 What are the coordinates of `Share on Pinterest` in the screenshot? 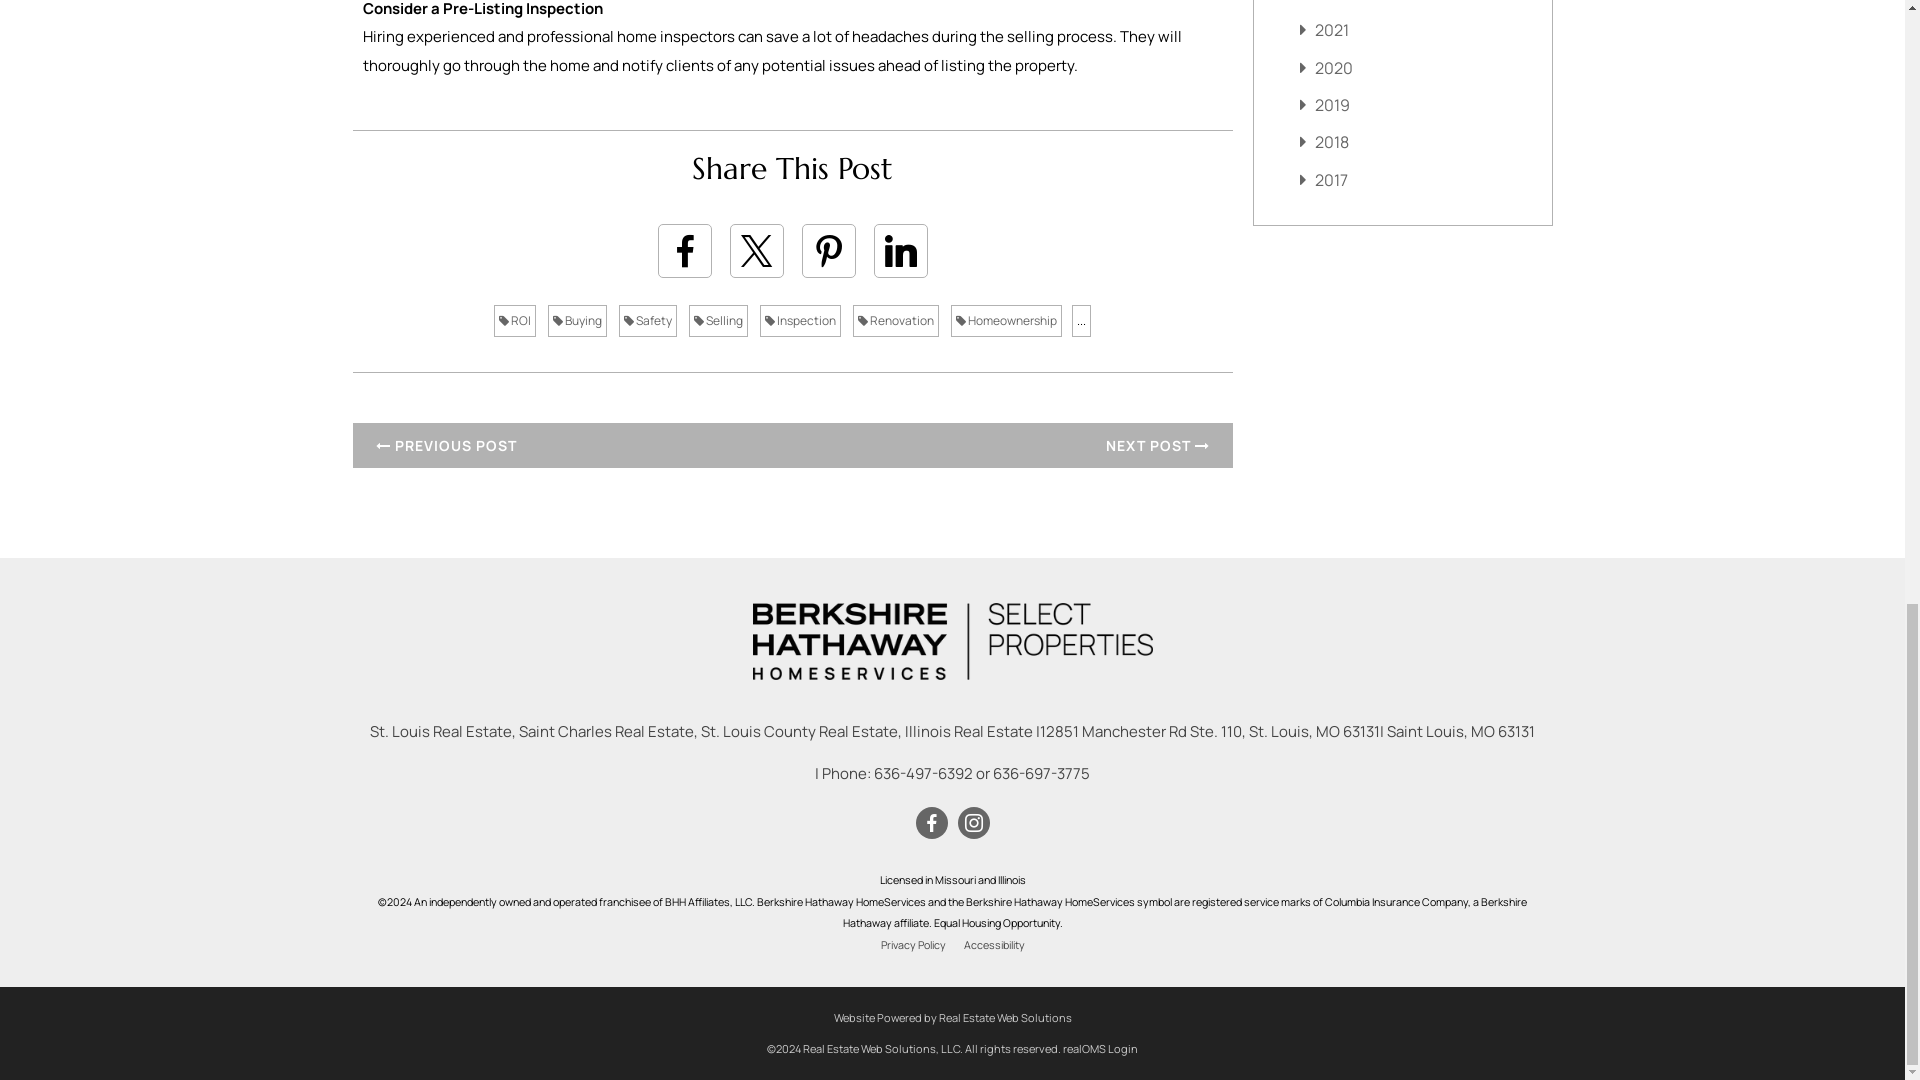 It's located at (829, 250).